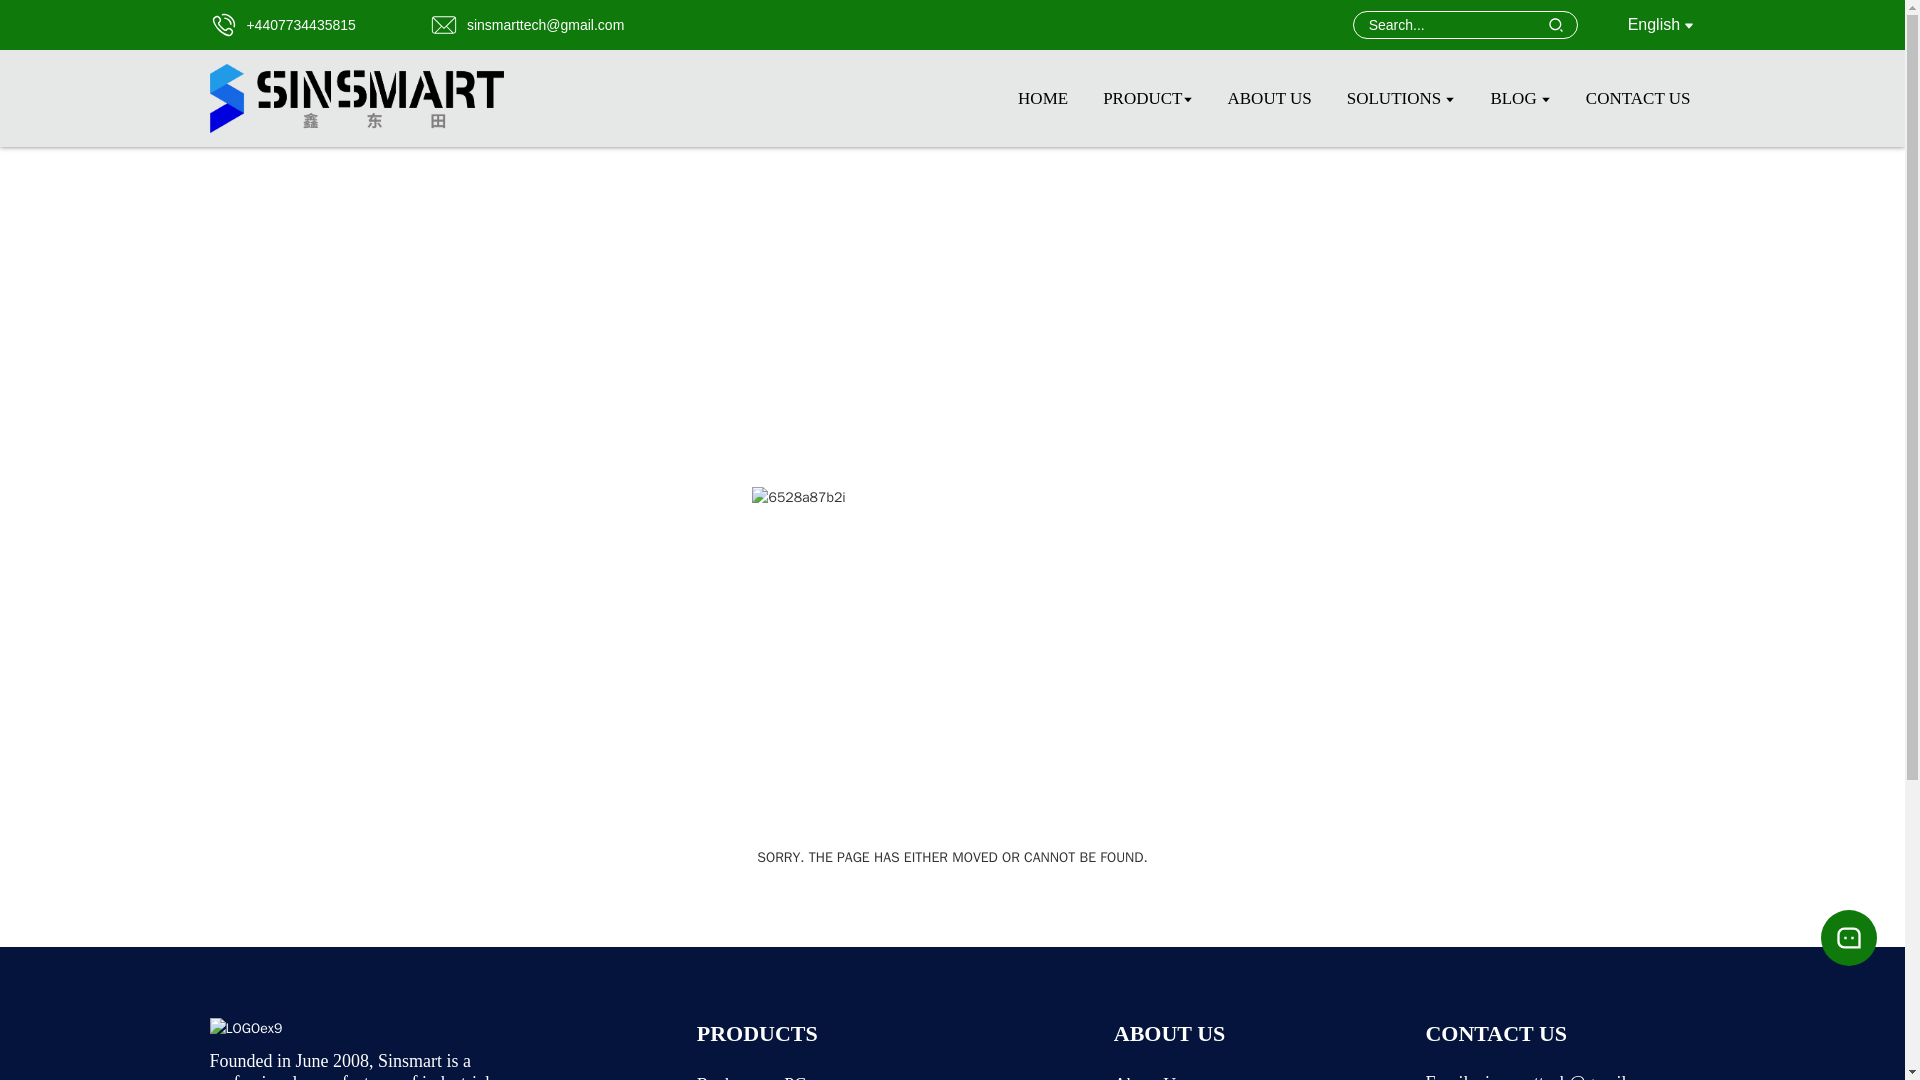  I want to click on PRODUCT, so click(1147, 98).